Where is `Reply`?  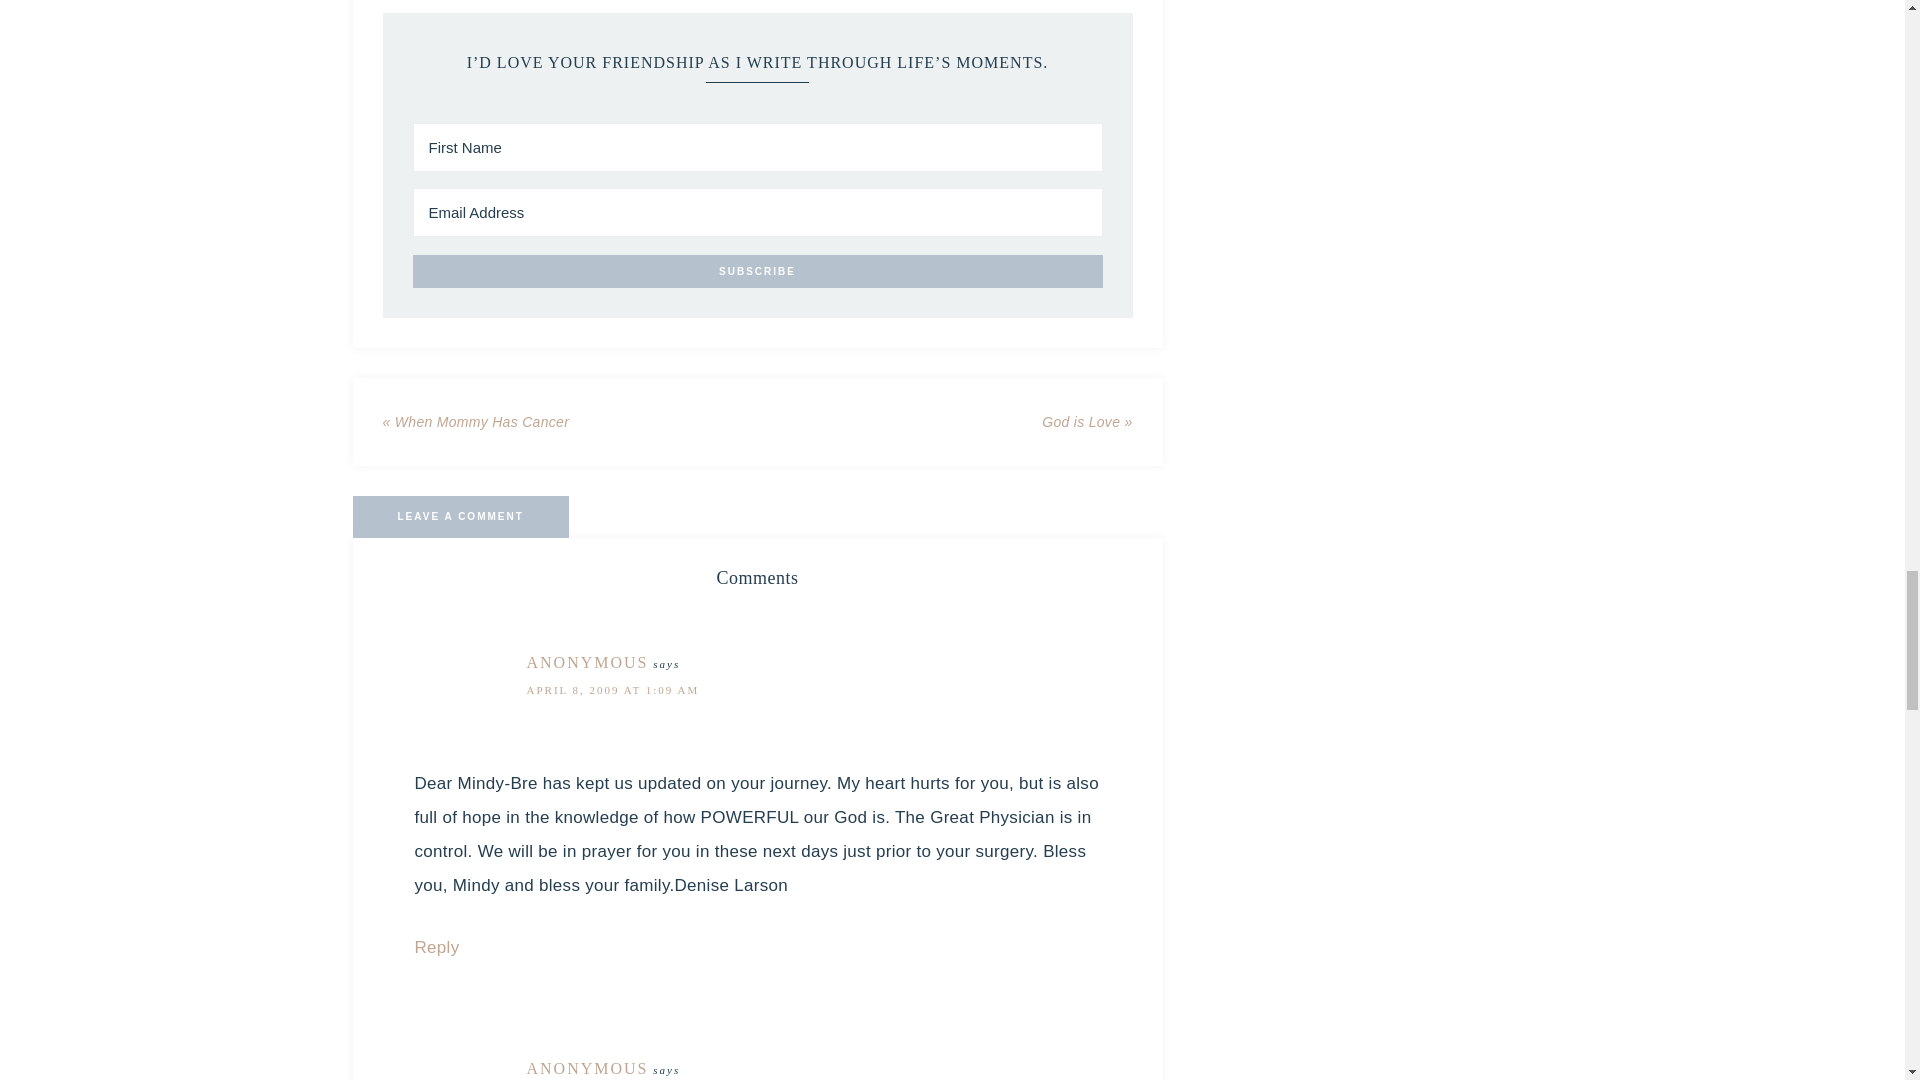 Reply is located at coordinates (436, 947).